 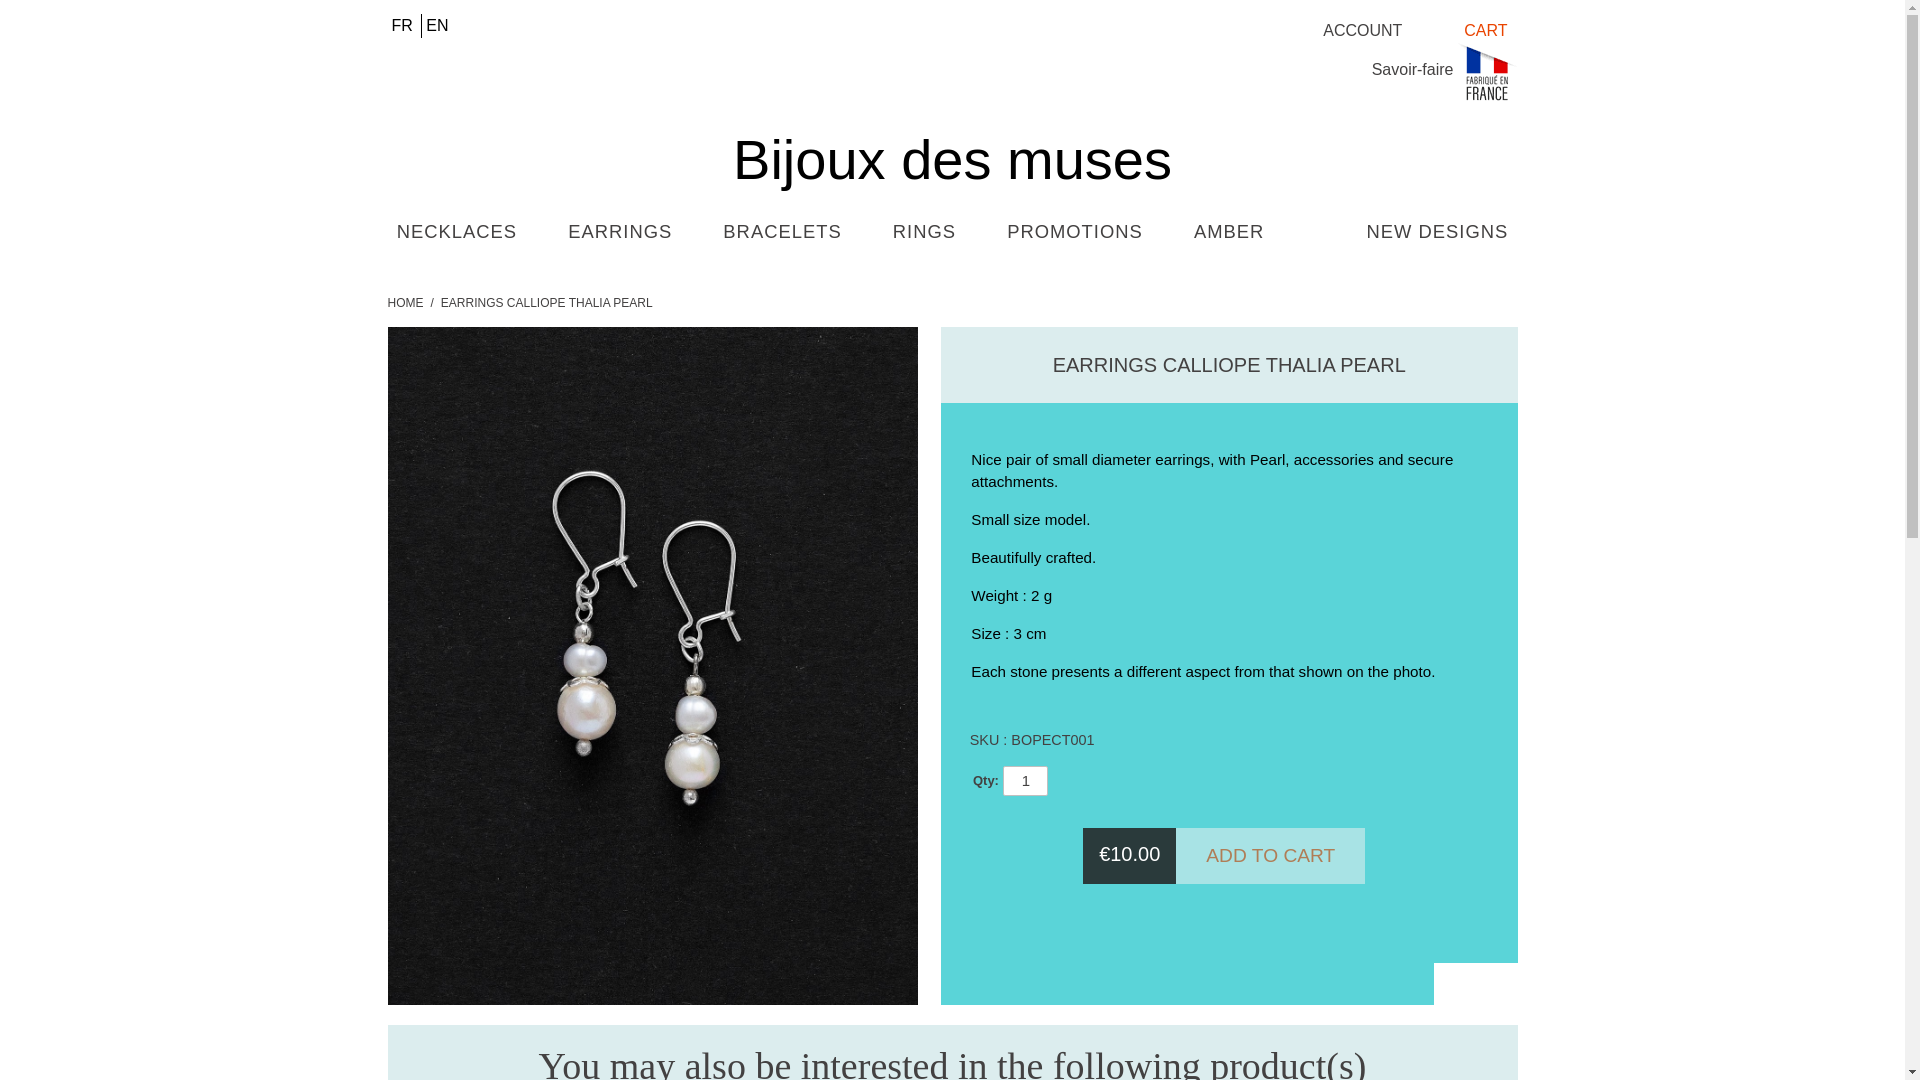 I want to click on Share on Facebook, so click(x=1496, y=983).